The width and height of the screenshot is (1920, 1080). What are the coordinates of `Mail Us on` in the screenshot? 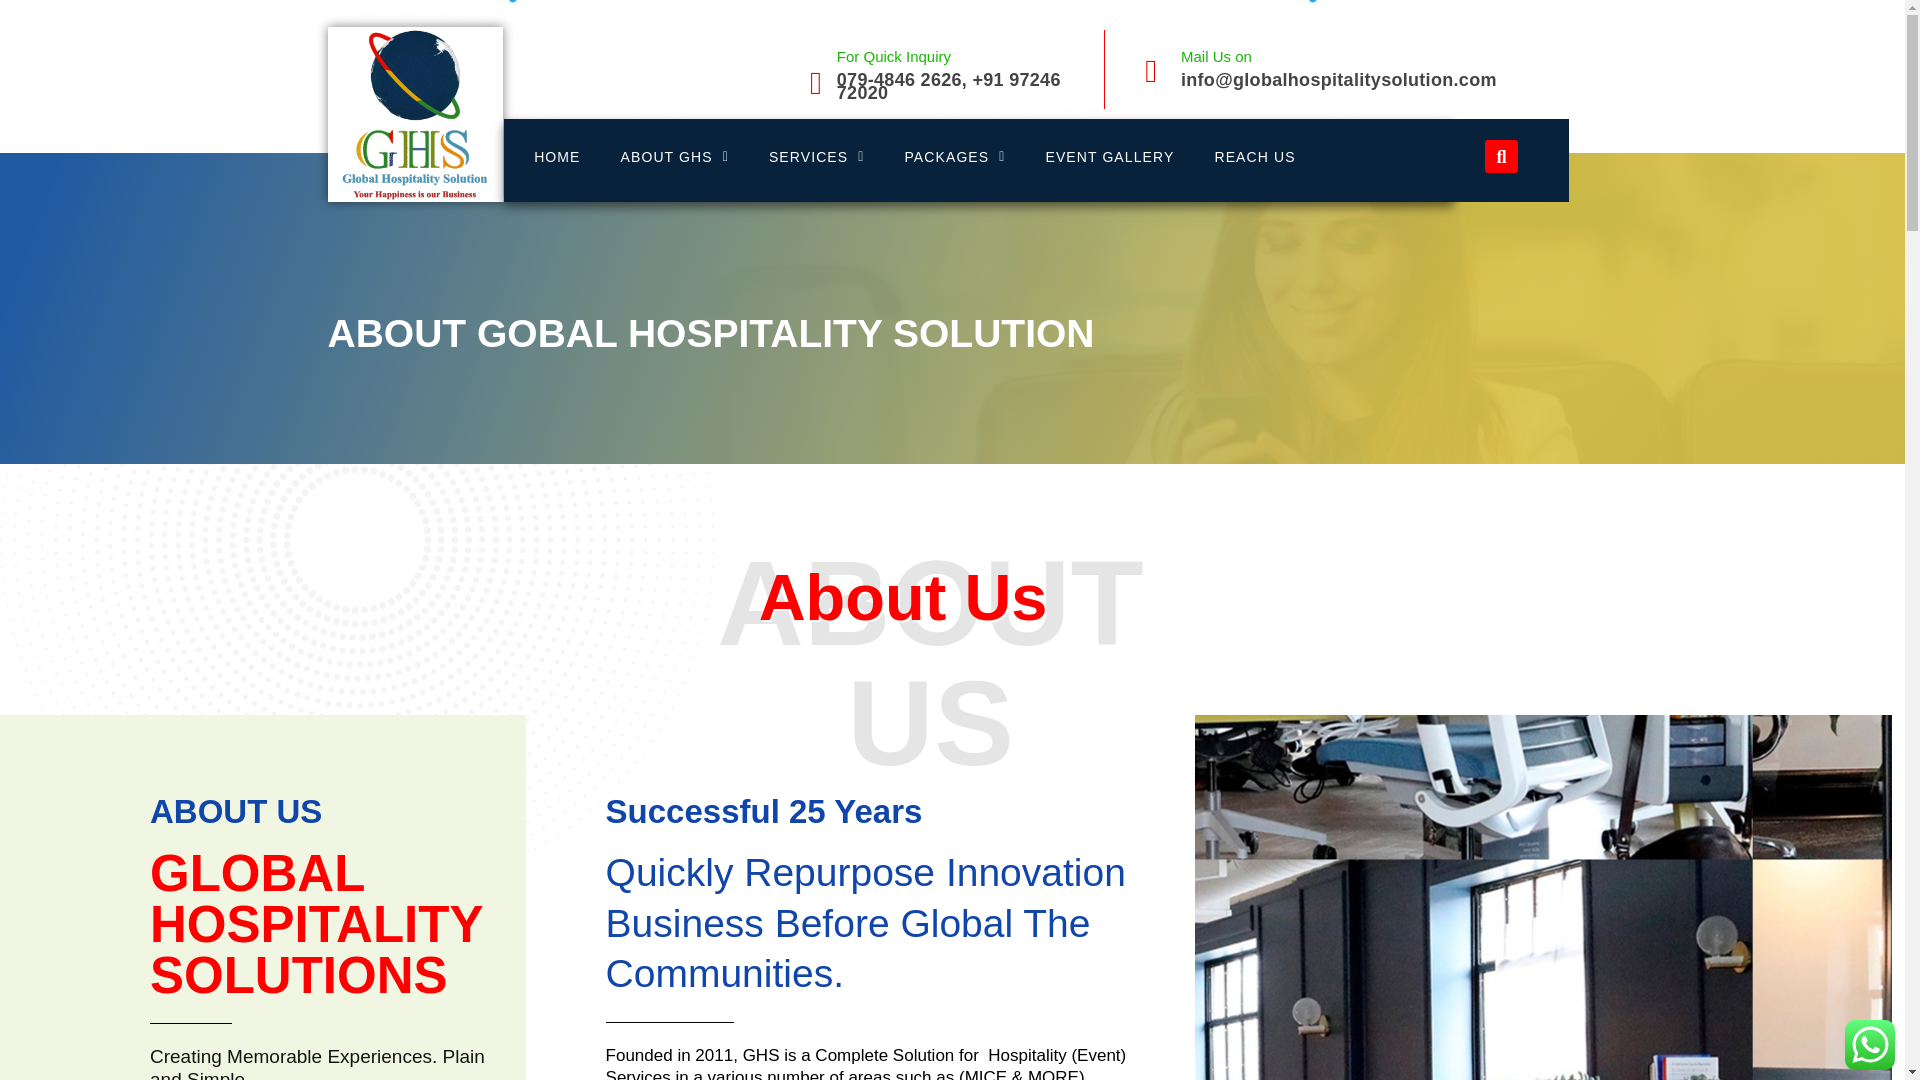 It's located at (1216, 56).